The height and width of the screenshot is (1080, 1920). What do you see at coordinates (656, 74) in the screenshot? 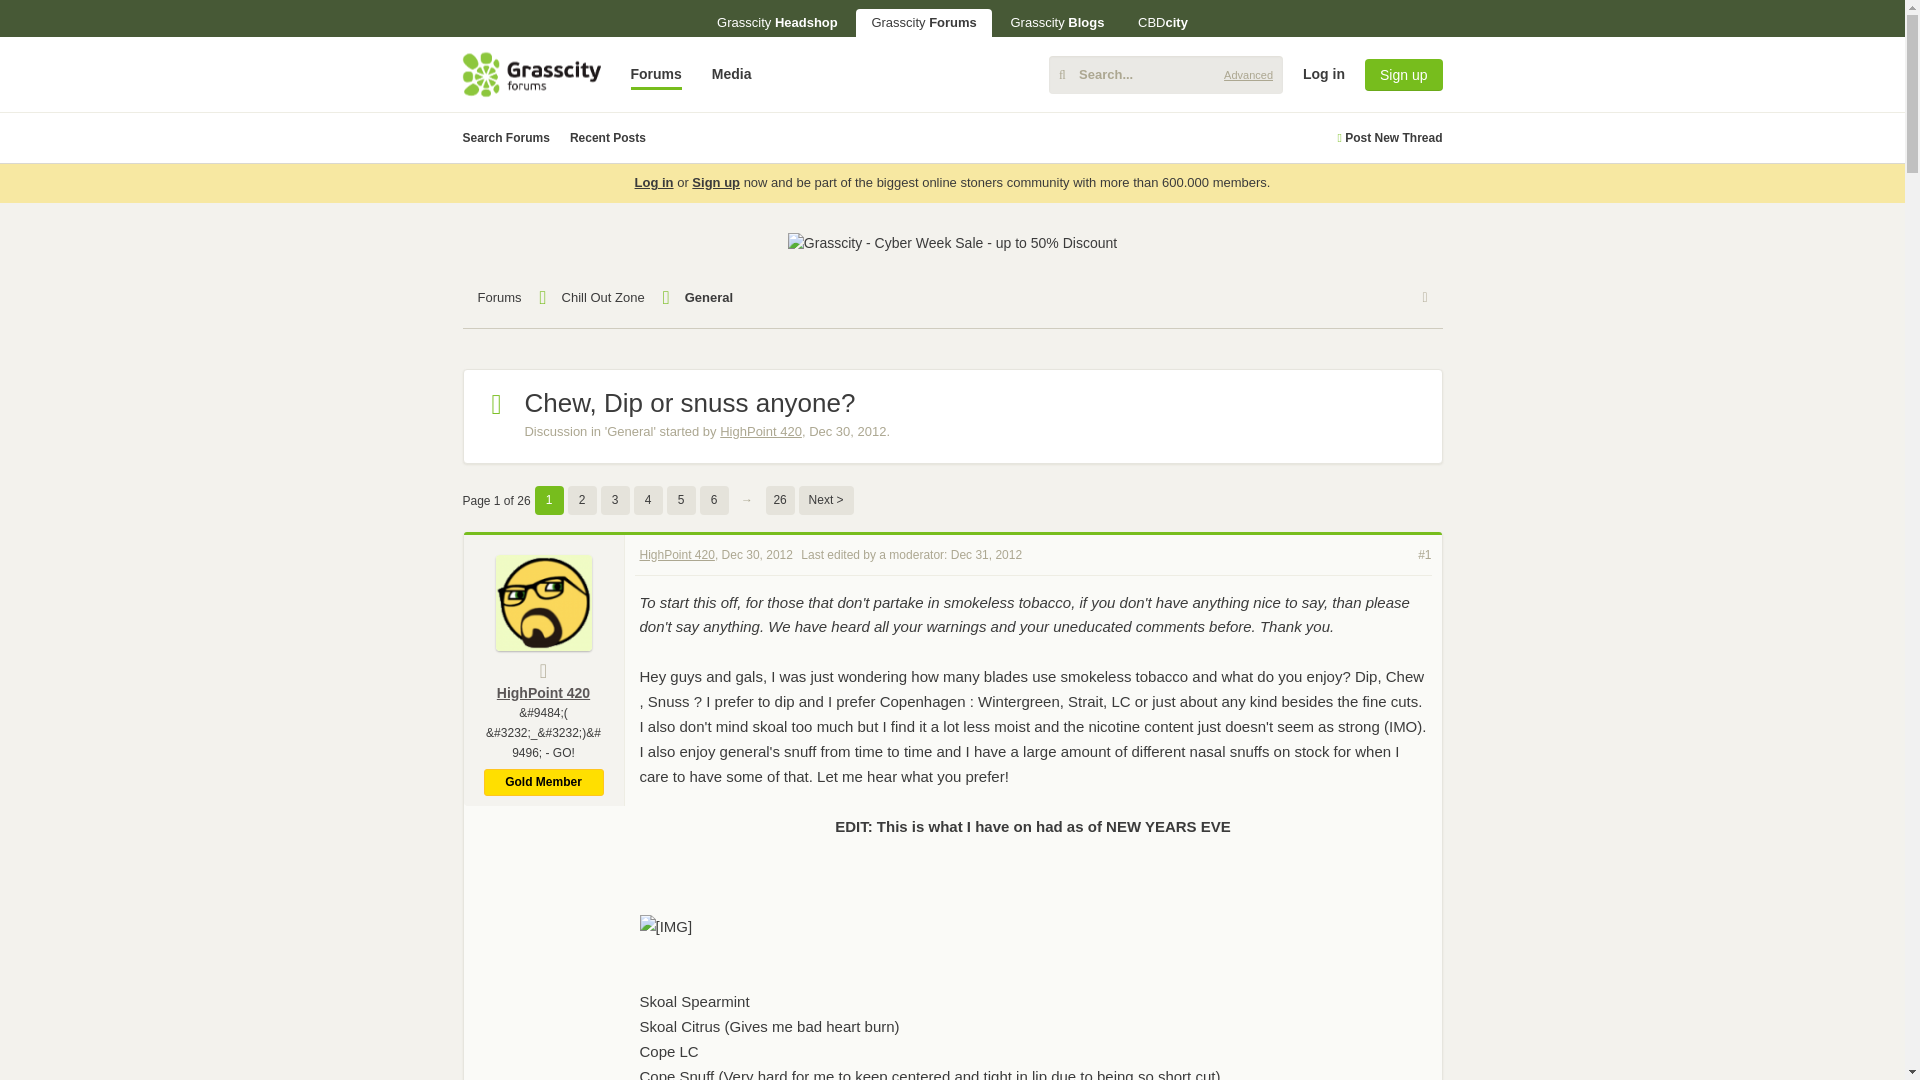
I see `Forums` at bounding box center [656, 74].